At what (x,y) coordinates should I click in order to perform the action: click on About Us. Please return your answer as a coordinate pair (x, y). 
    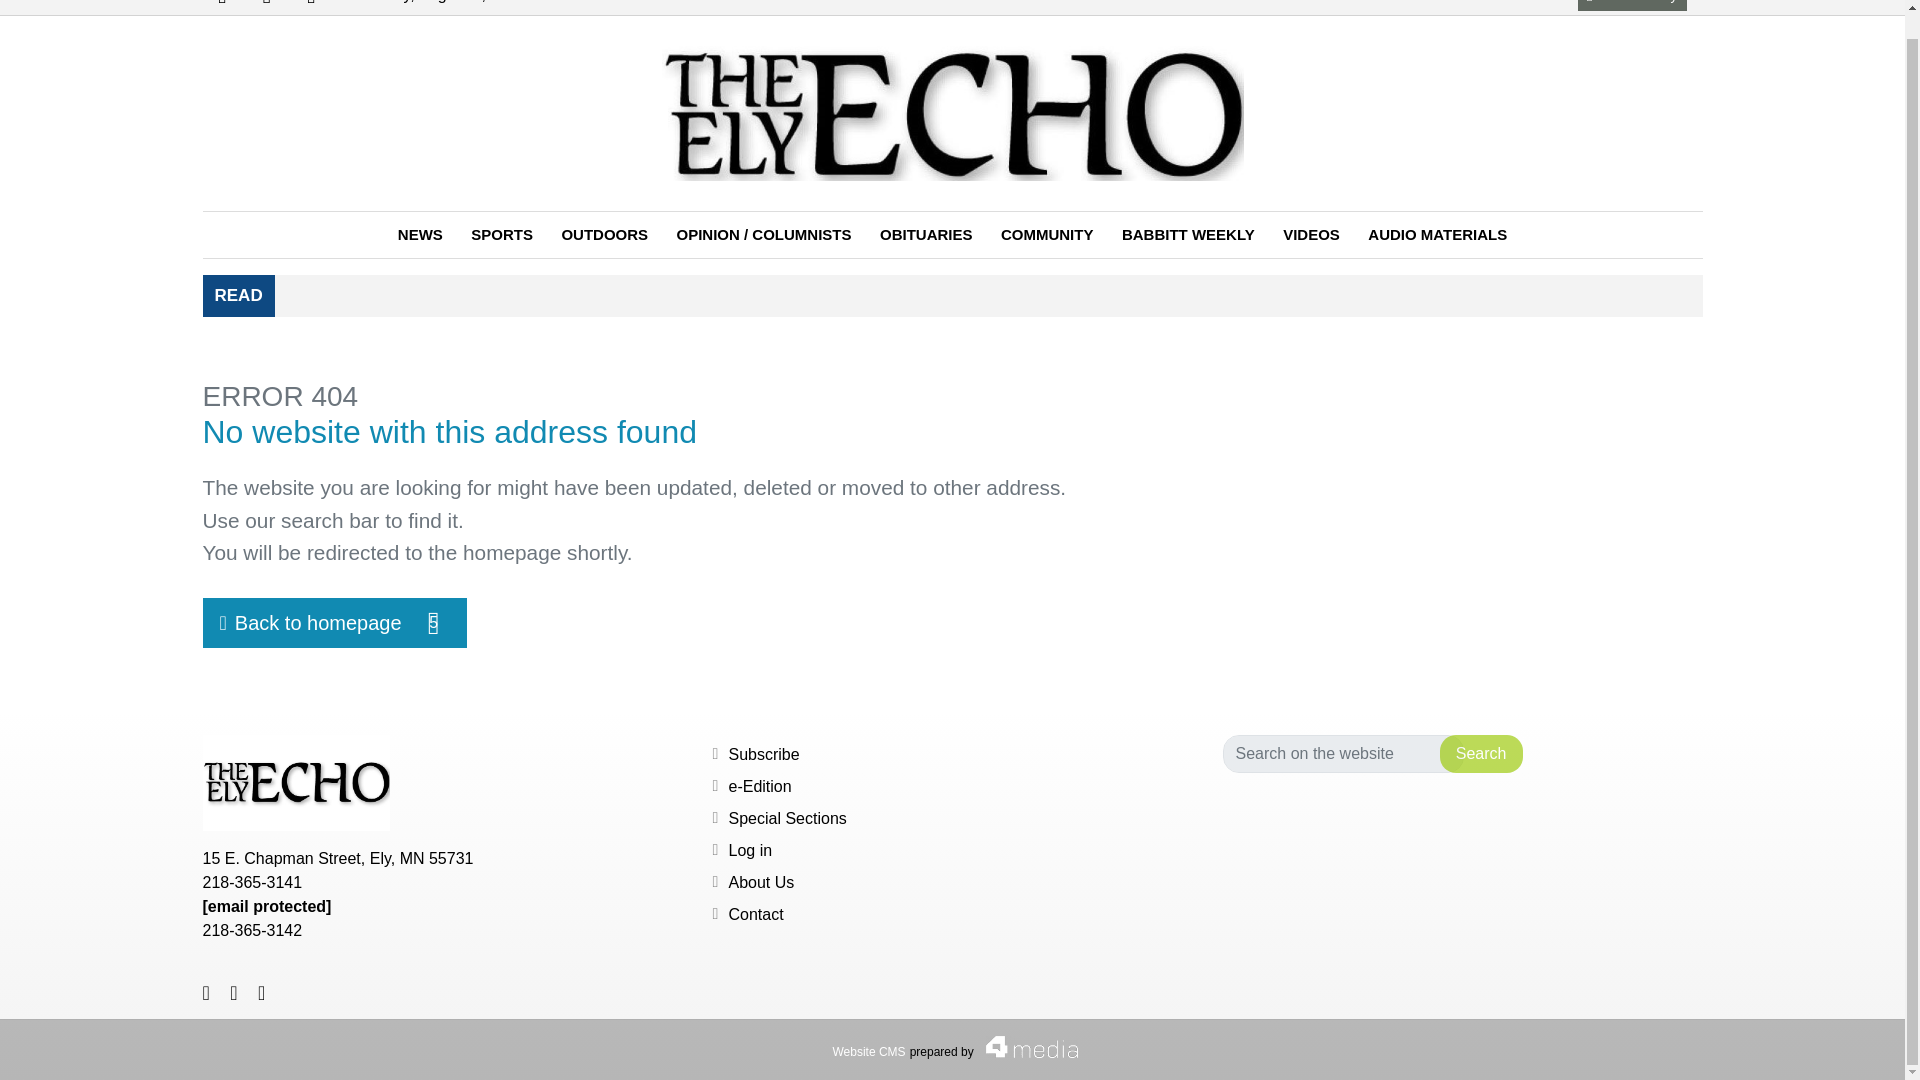
    Looking at the image, I should click on (760, 882).